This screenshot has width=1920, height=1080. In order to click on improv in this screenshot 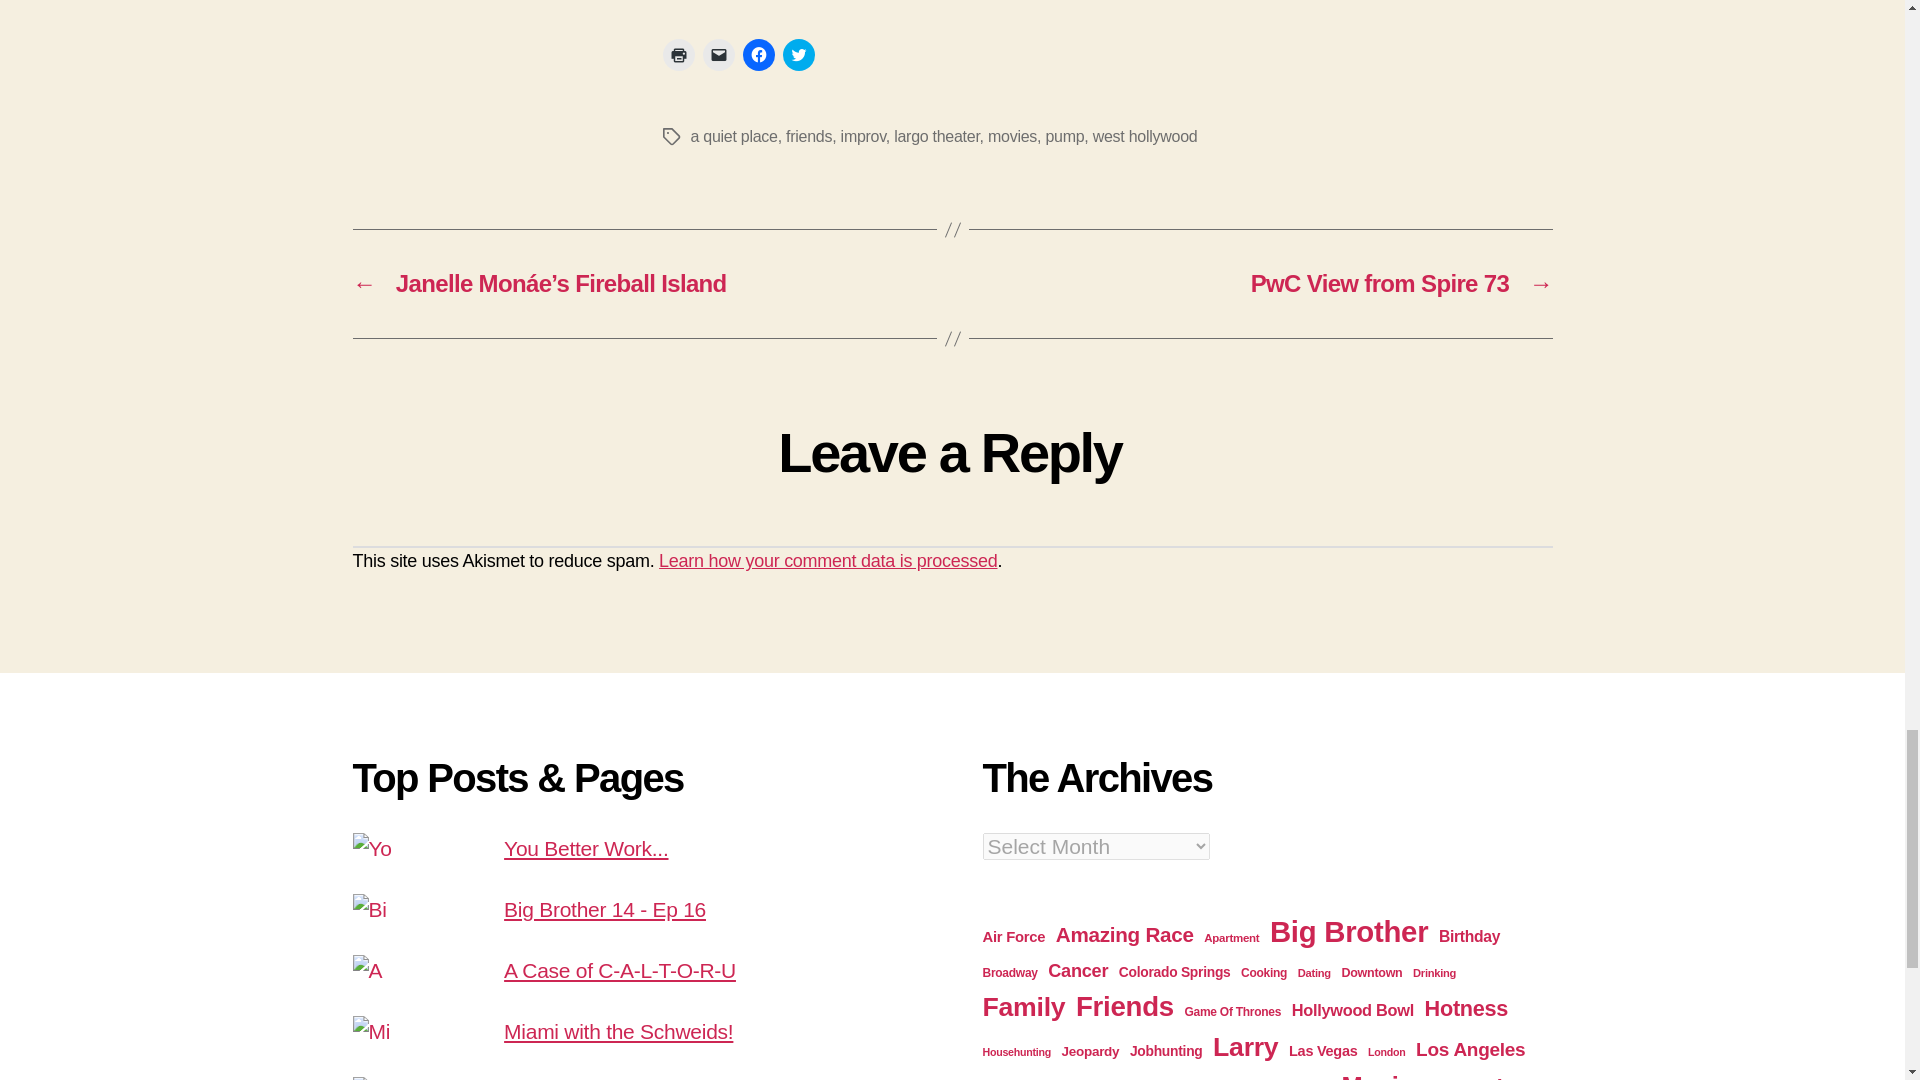, I will do `click(862, 136)`.